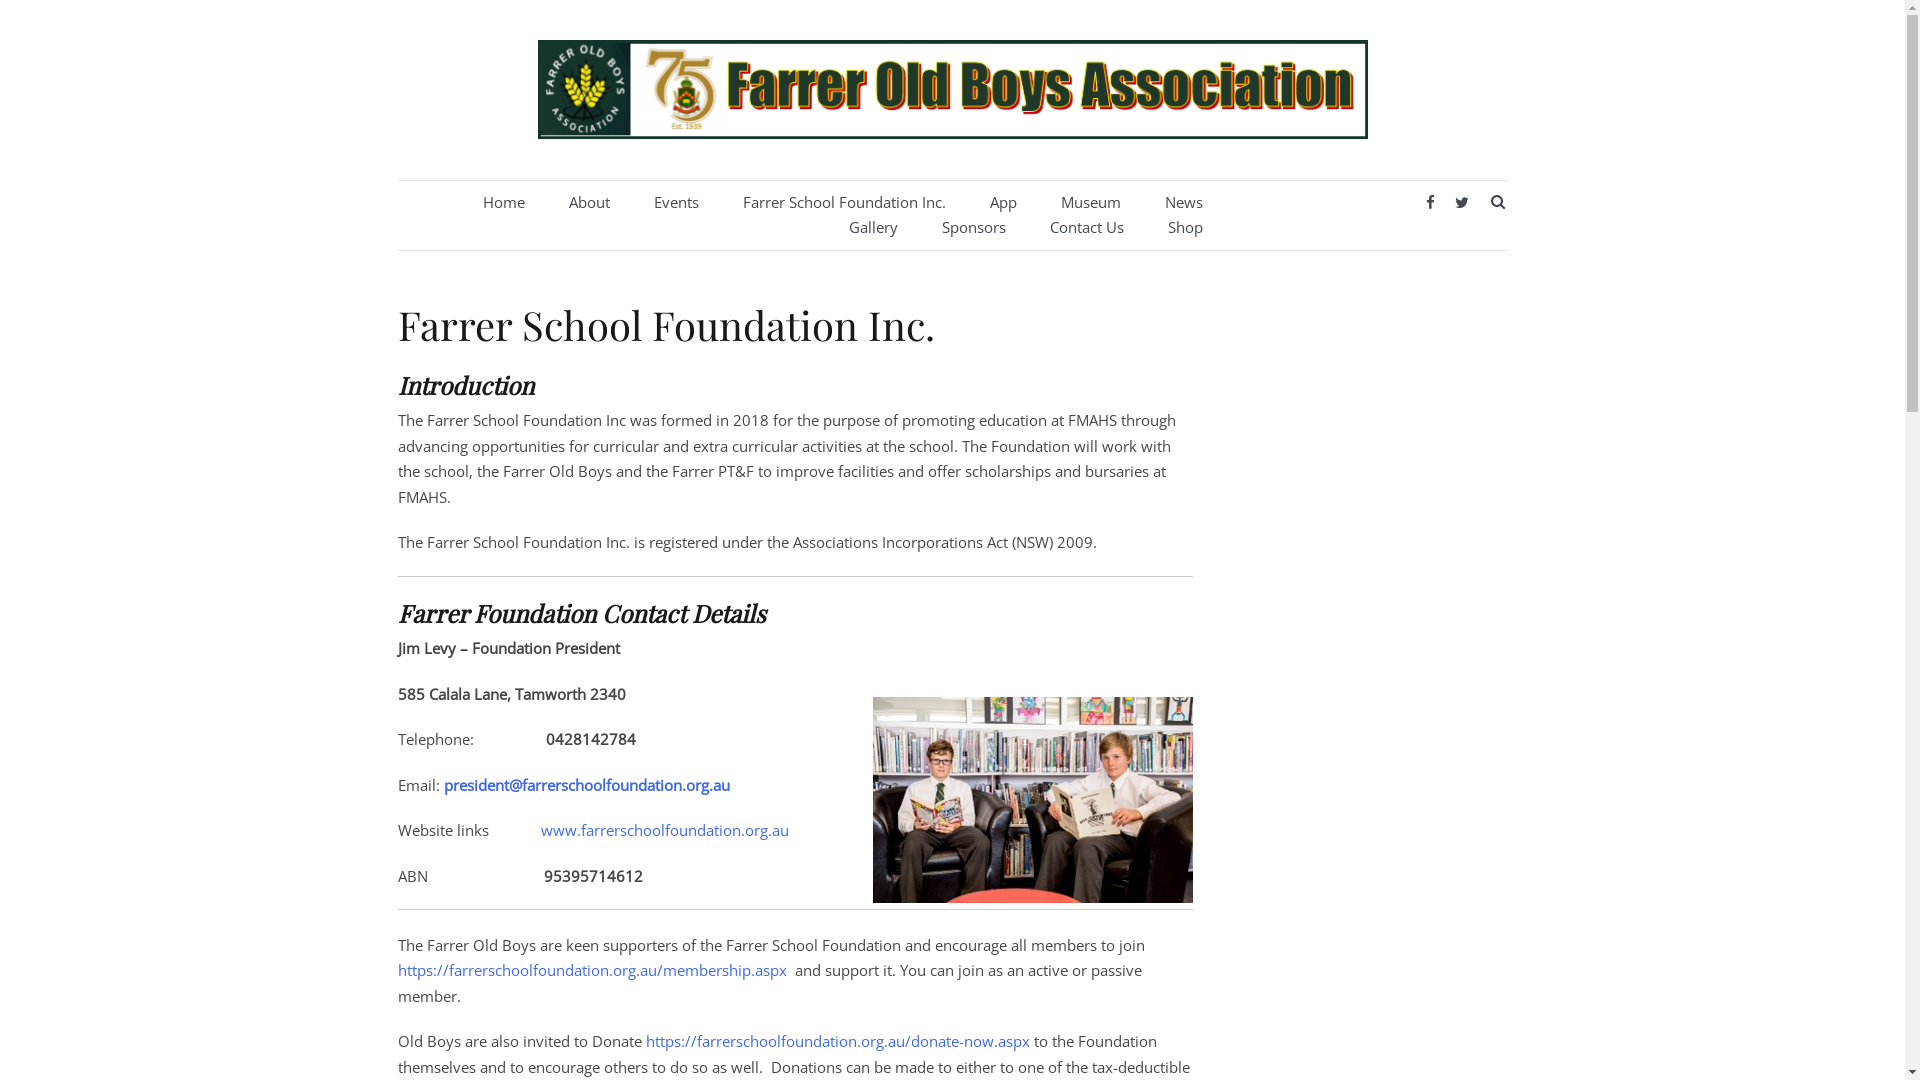  Describe the element at coordinates (844, 203) in the screenshot. I see `Farrer School Foundation Inc.` at that location.